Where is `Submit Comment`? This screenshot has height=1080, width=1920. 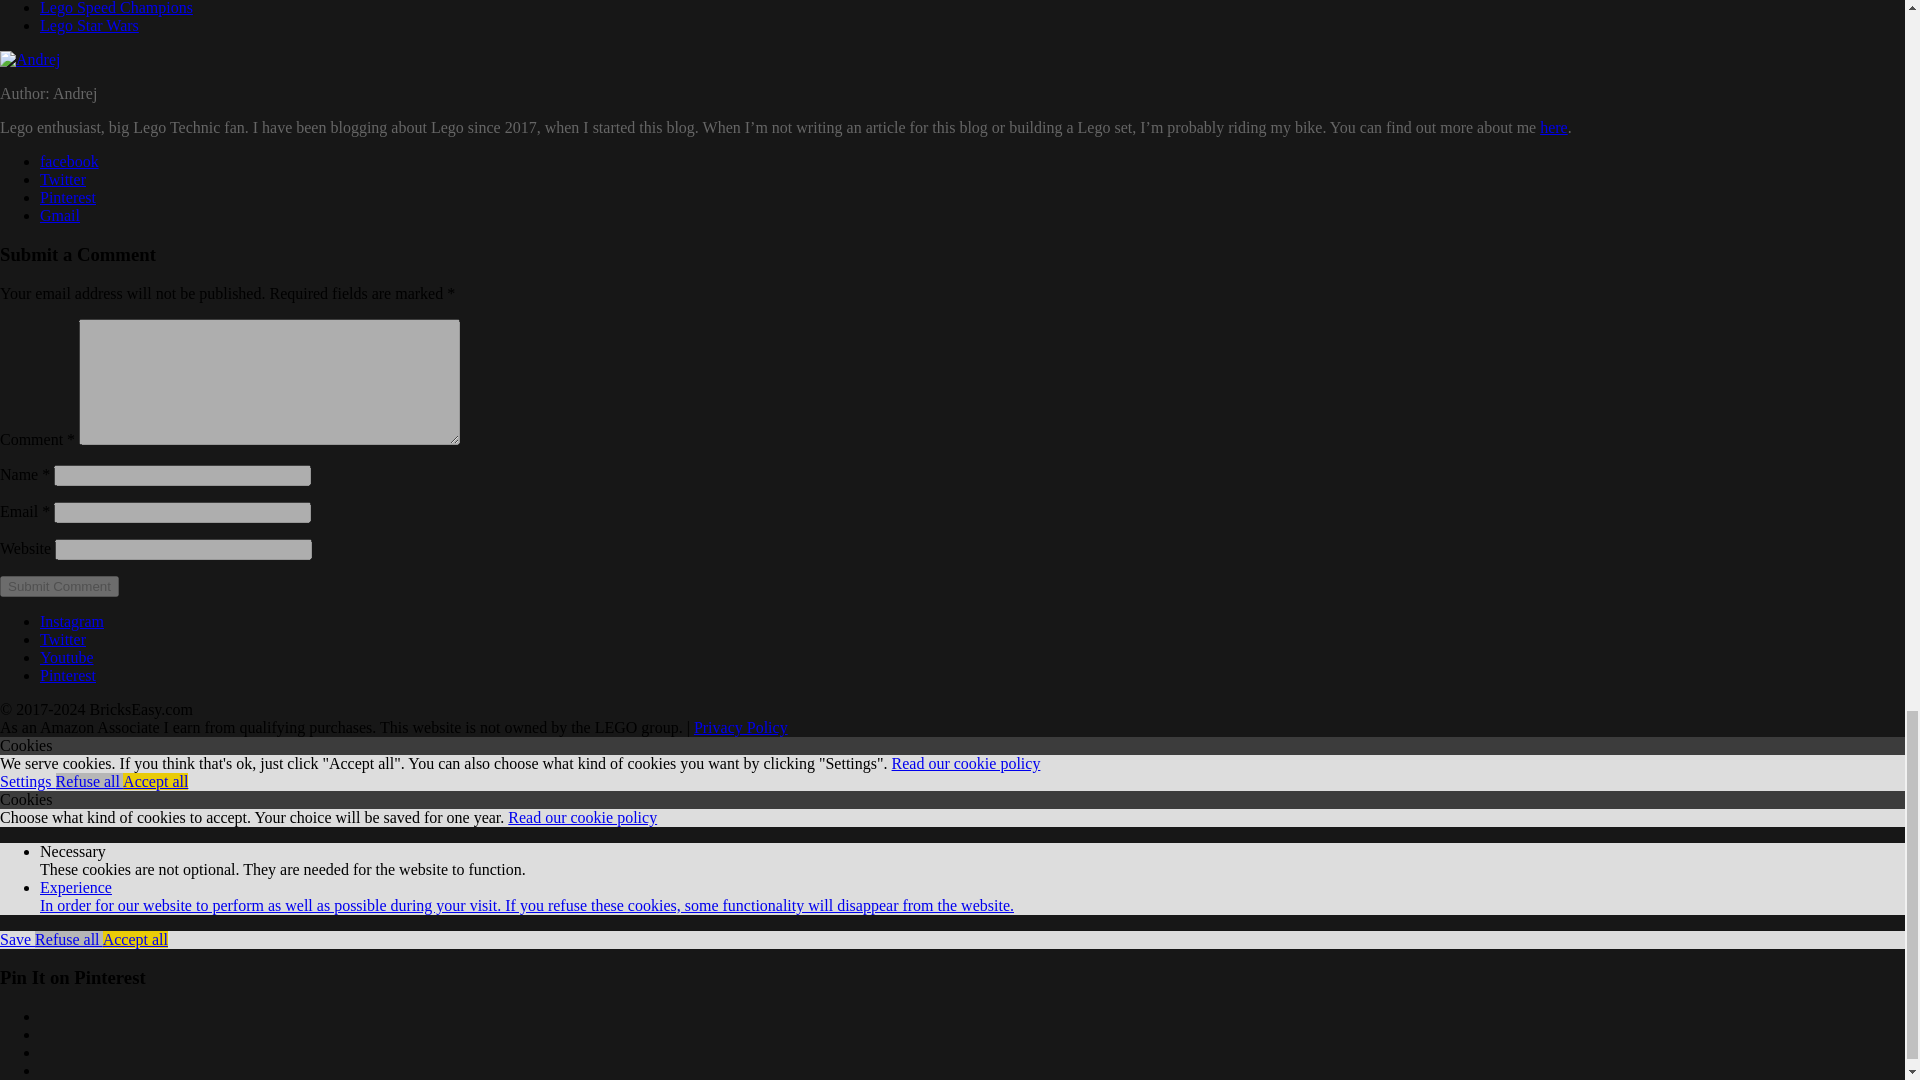 Submit Comment is located at coordinates (60, 586).